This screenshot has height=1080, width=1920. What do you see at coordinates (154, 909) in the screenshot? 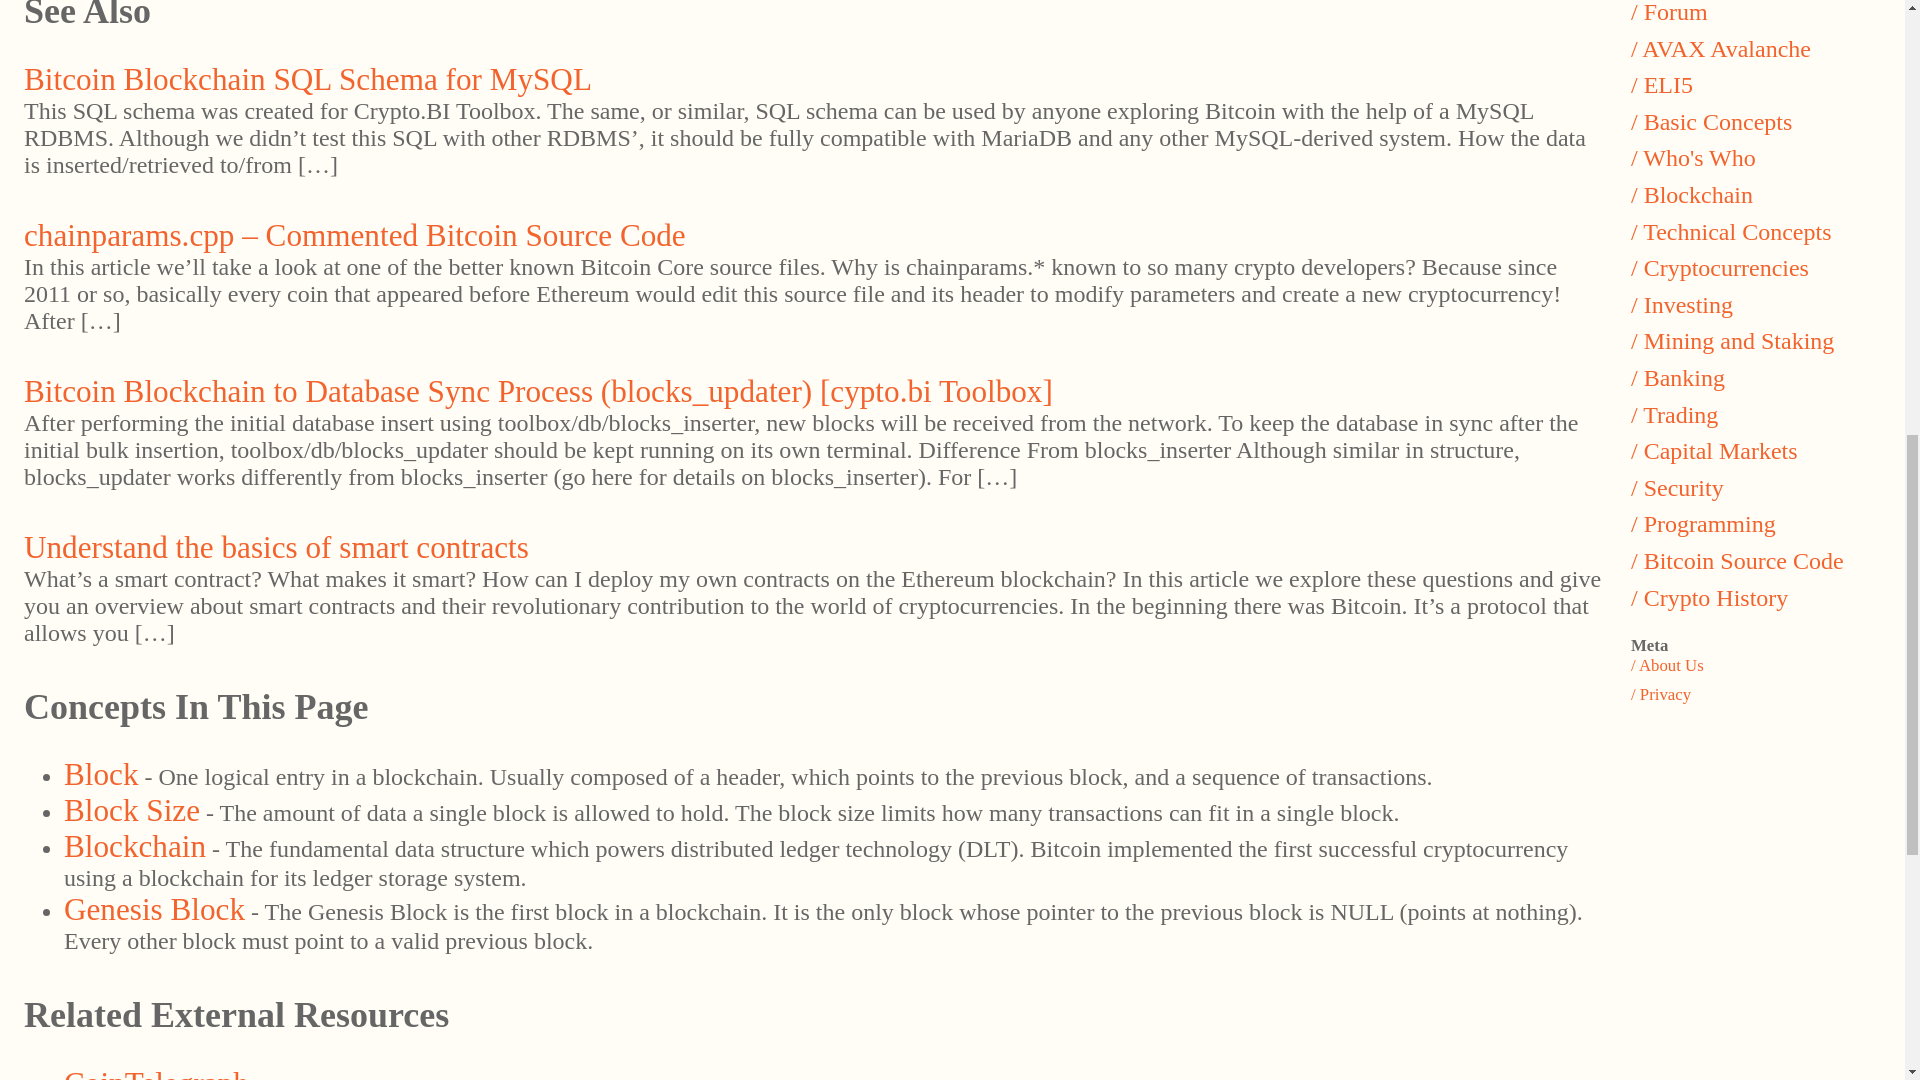
I see `Genesis Block` at bounding box center [154, 909].